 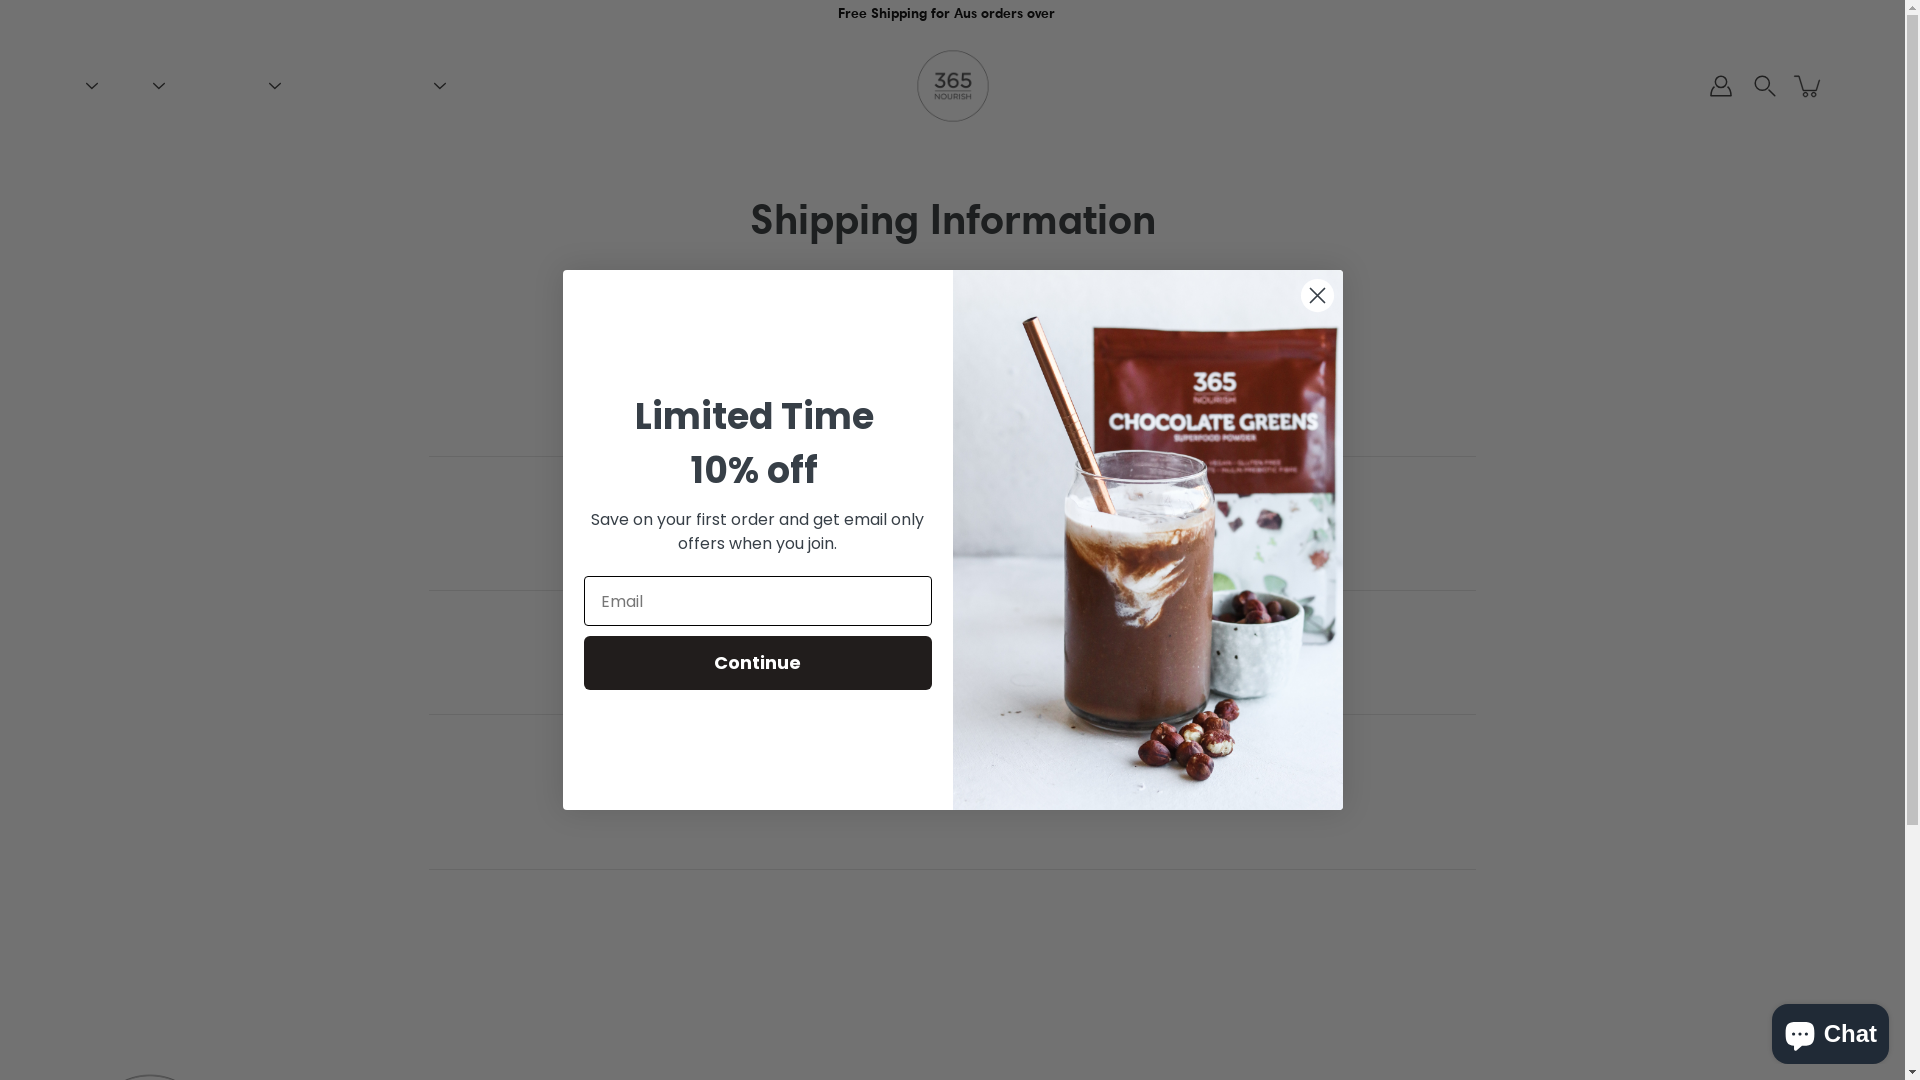 I want to click on Shopify online store chat, so click(x=1830, y=1030).